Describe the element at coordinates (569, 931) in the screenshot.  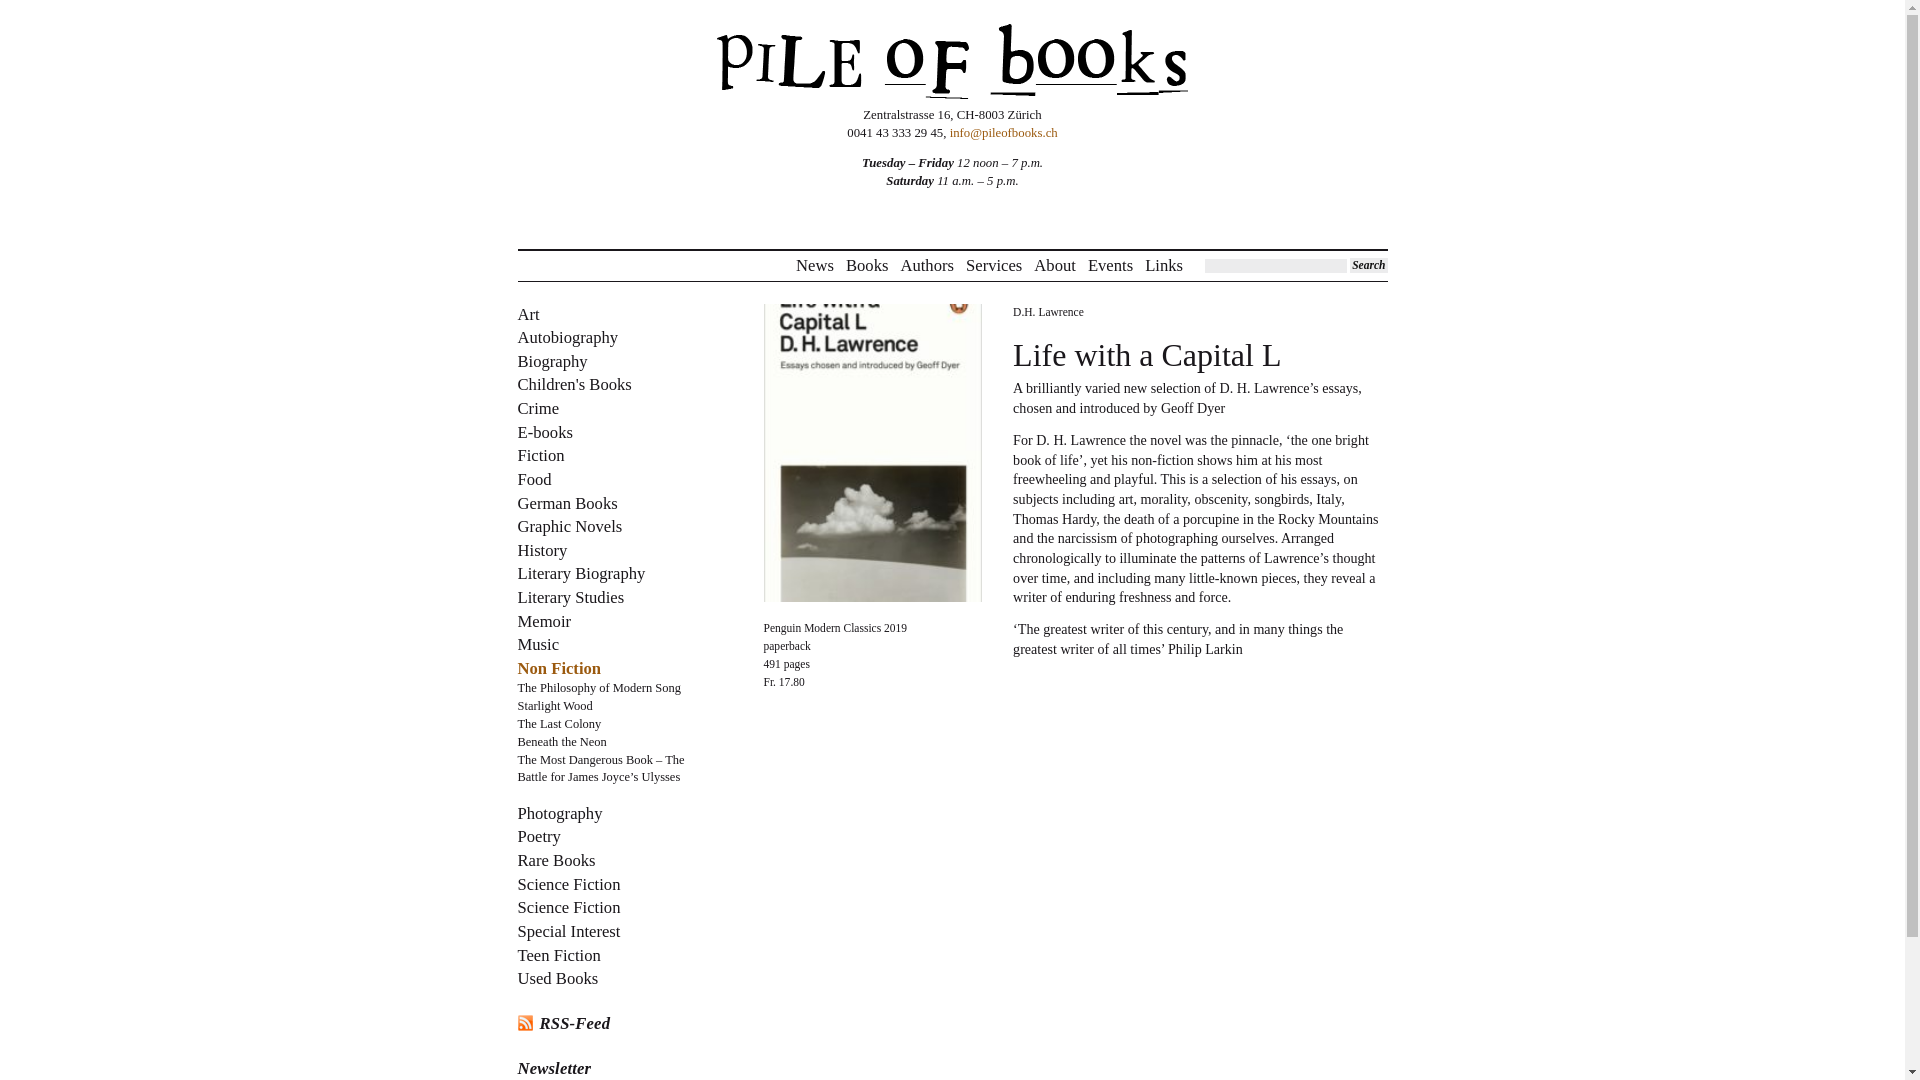
I see `Special Interest` at that location.